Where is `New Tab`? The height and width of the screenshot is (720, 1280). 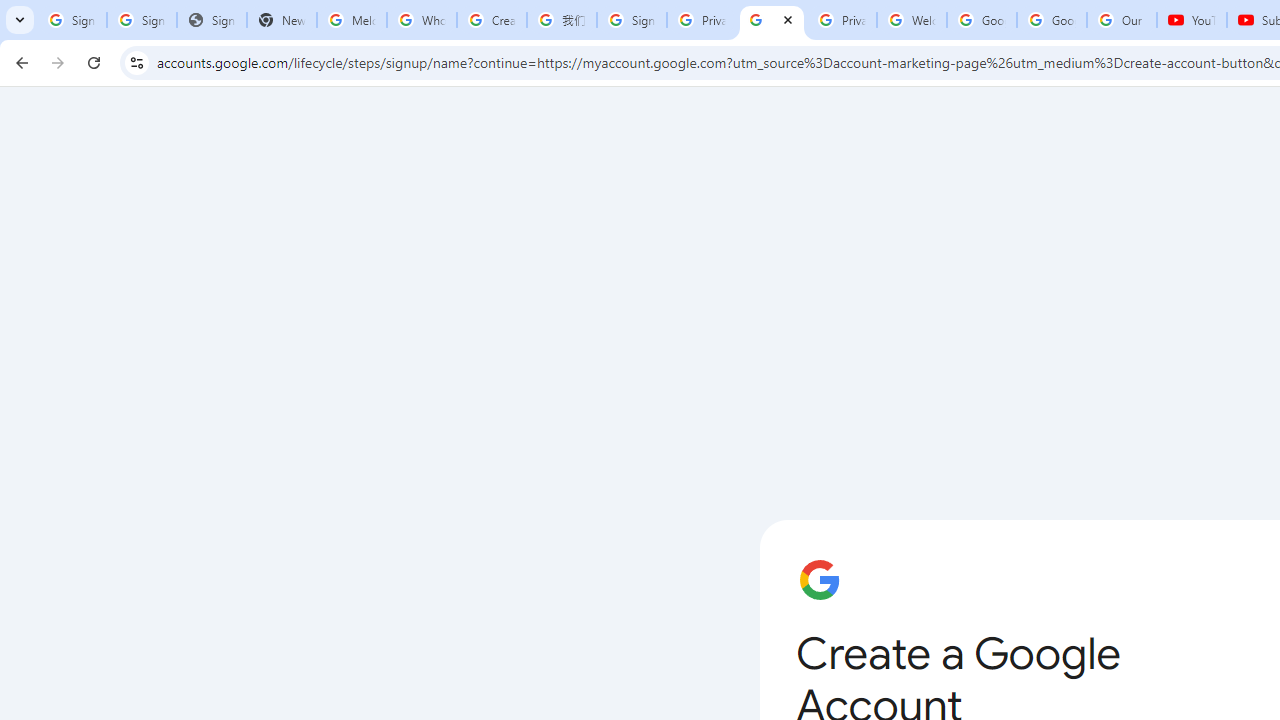 New Tab is located at coordinates (282, 20).